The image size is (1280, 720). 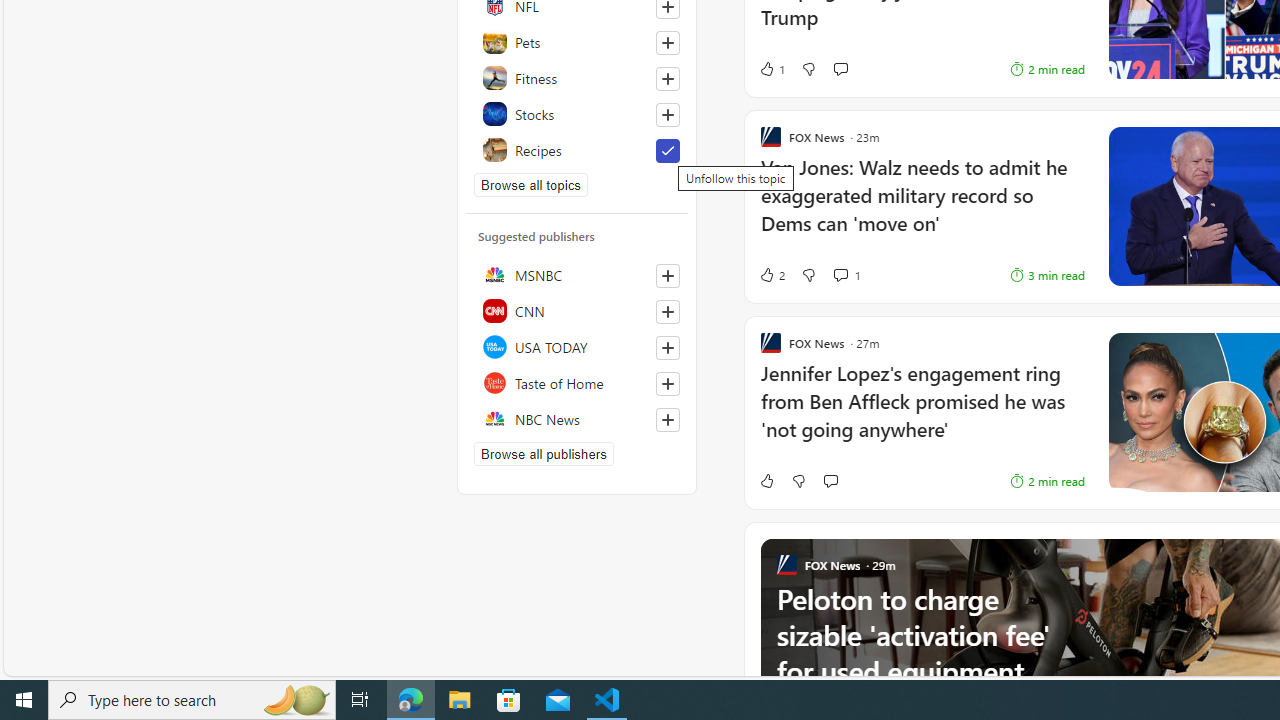 What do you see at coordinates (577, 310) in the screenshot?
I see `CNN` at bounding box center [577, 310].